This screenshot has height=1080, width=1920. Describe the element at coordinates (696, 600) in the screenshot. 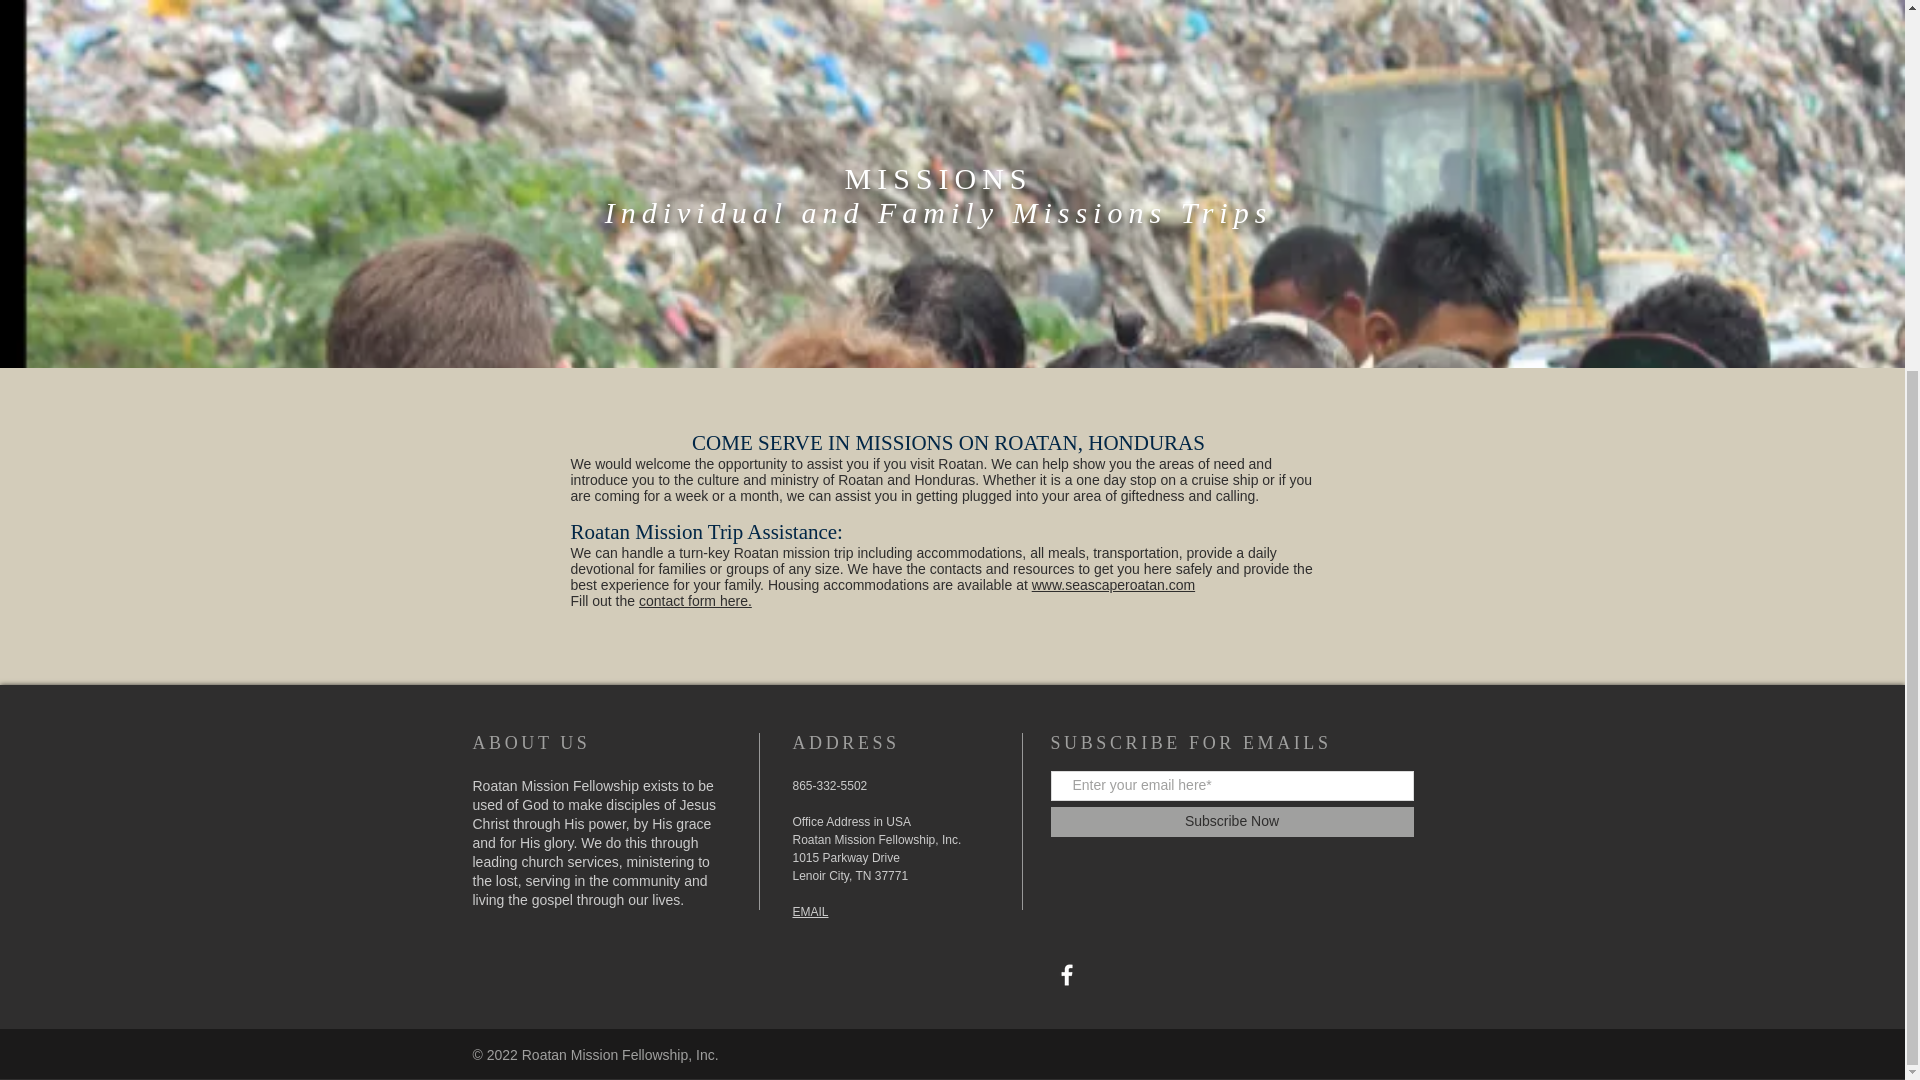

I see `contact form here.` at that location.